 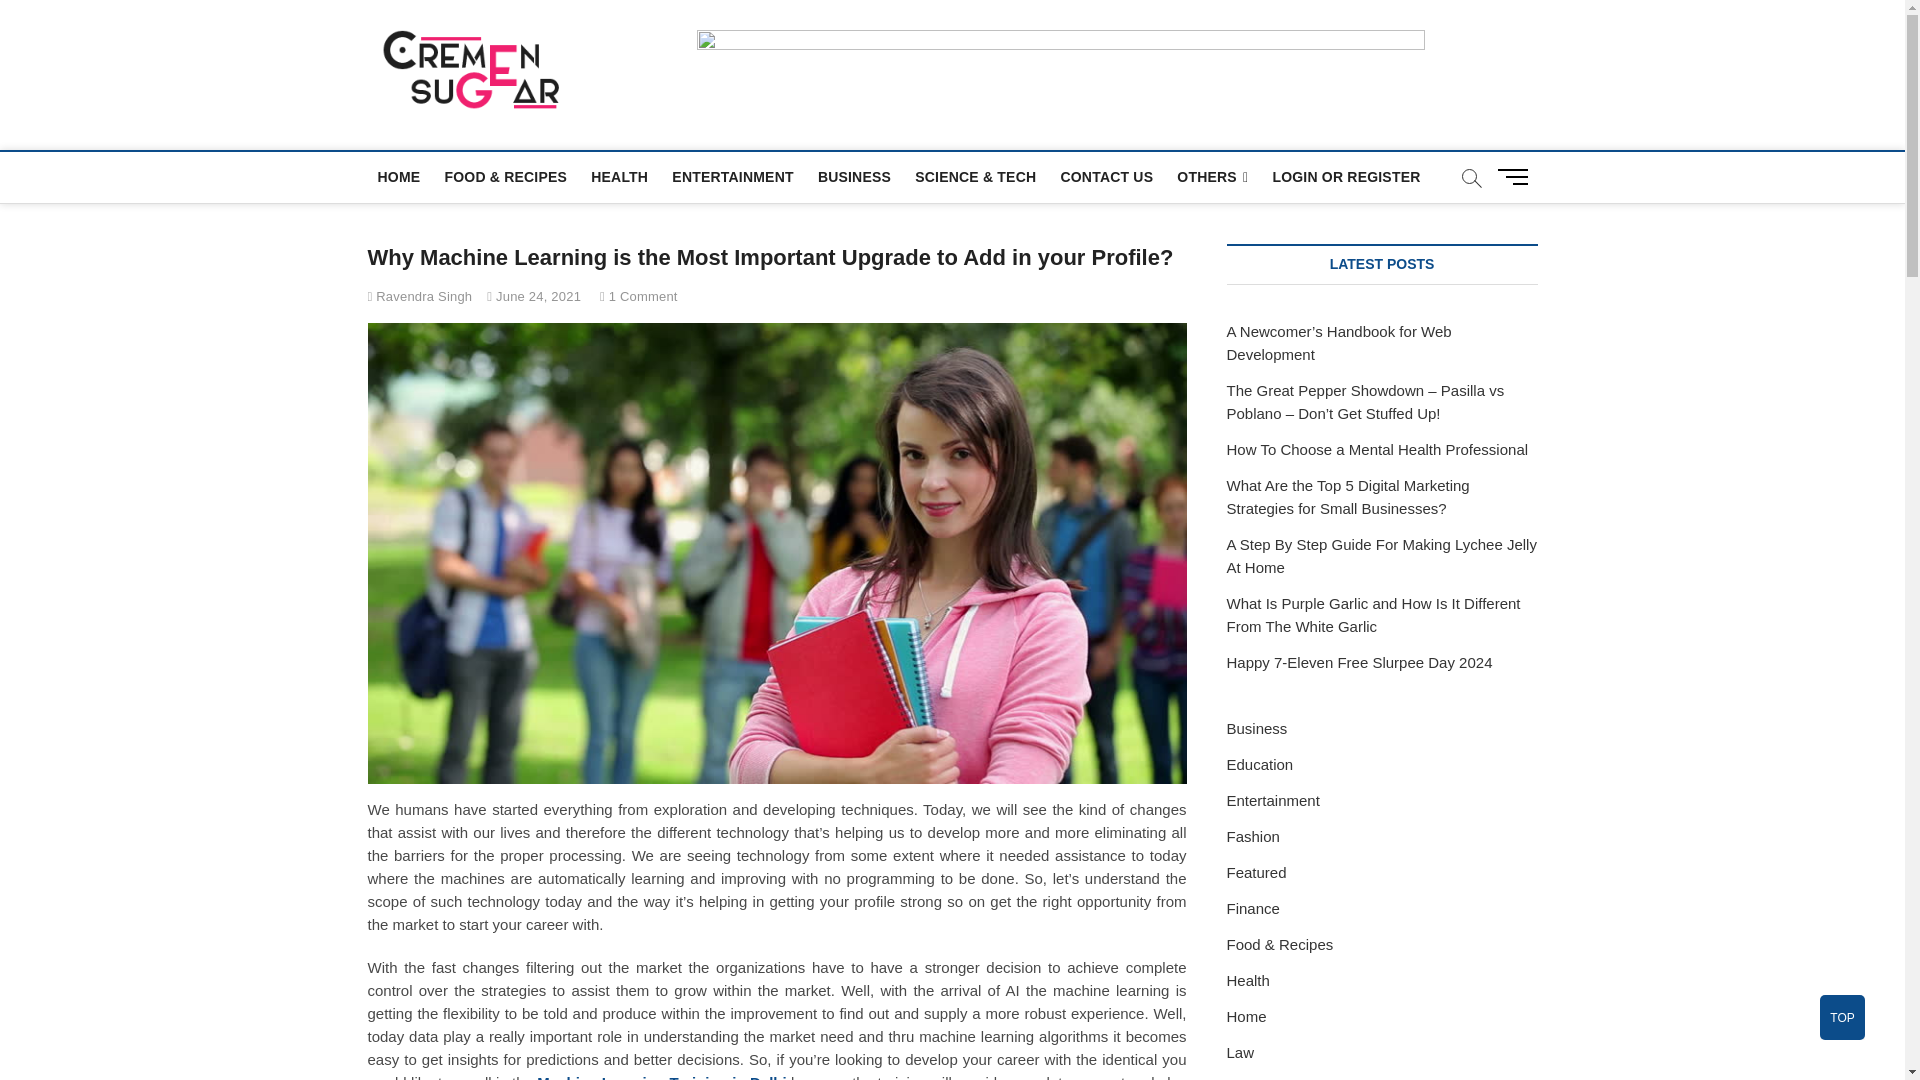 I want to click on HOME, so click(x=399, y=176).